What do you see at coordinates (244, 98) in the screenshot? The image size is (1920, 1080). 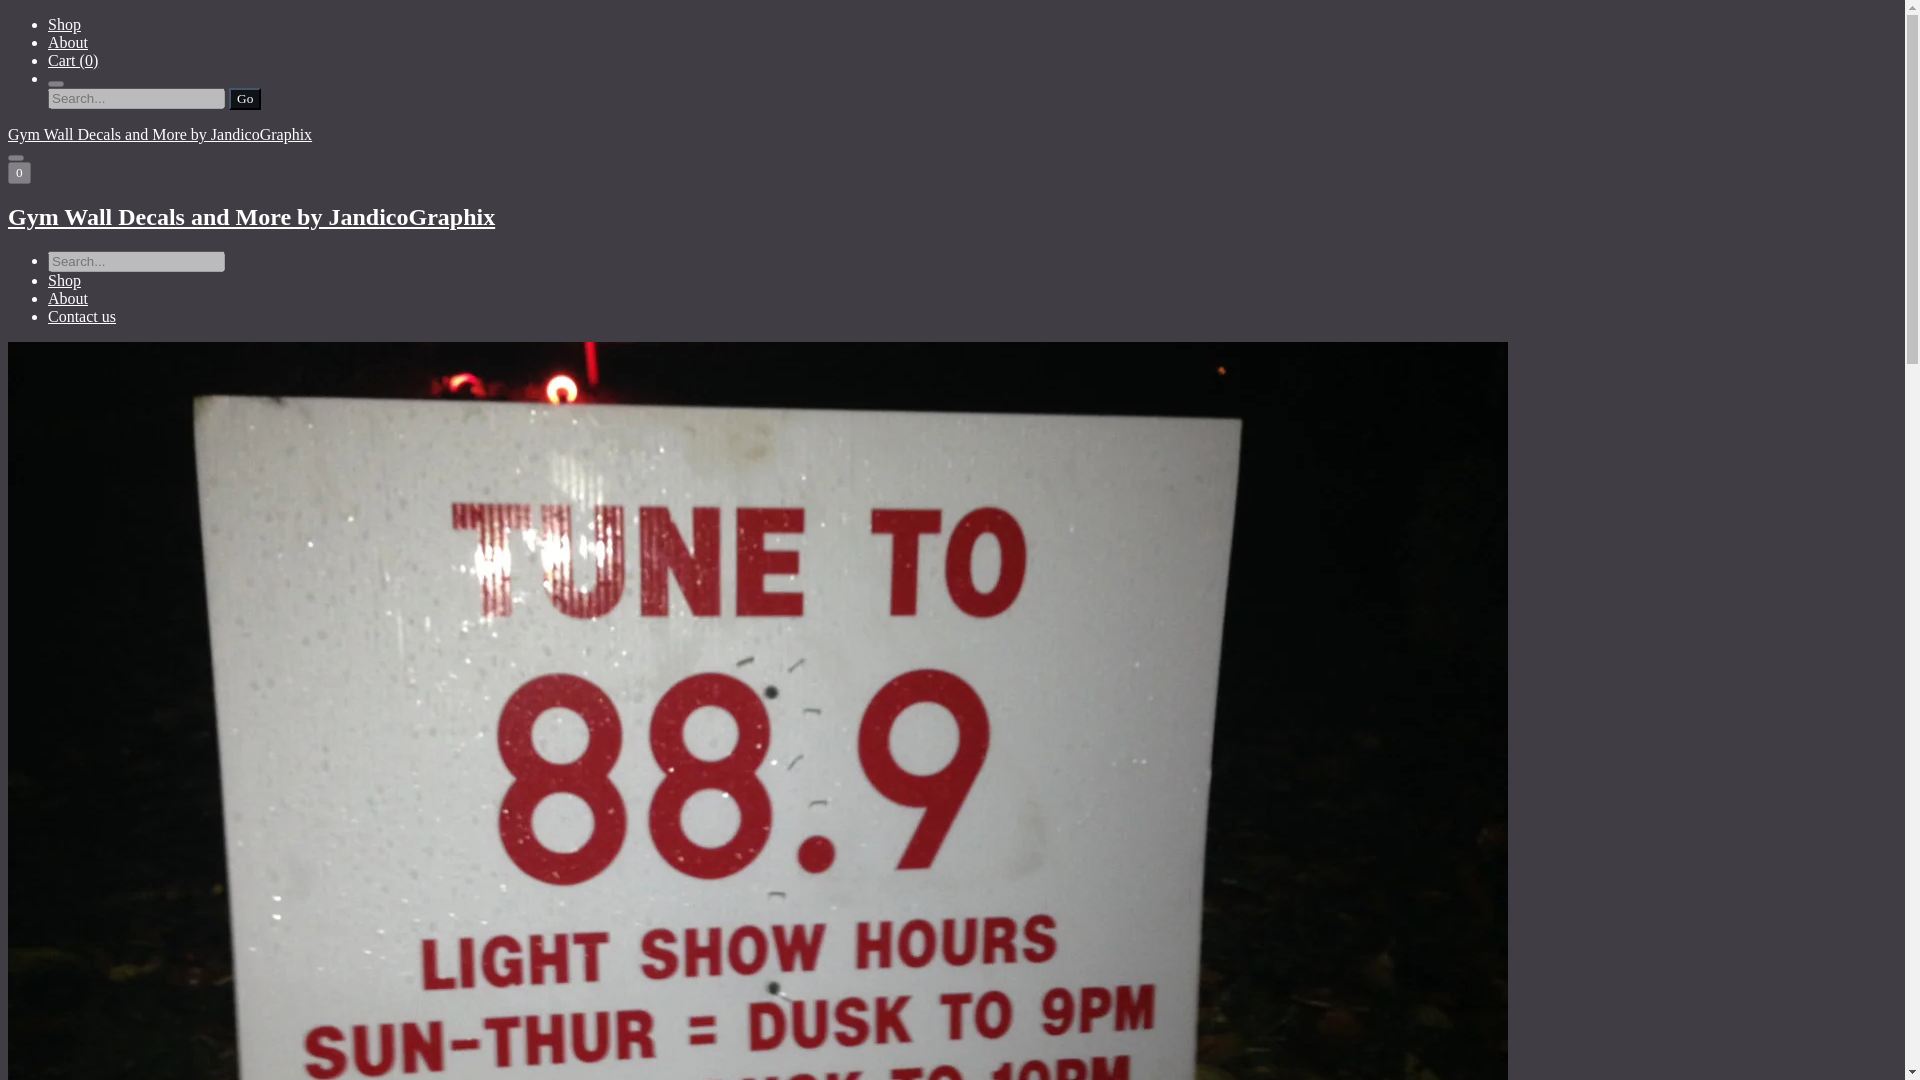 I see `Go` at bounding box center [244, 98].